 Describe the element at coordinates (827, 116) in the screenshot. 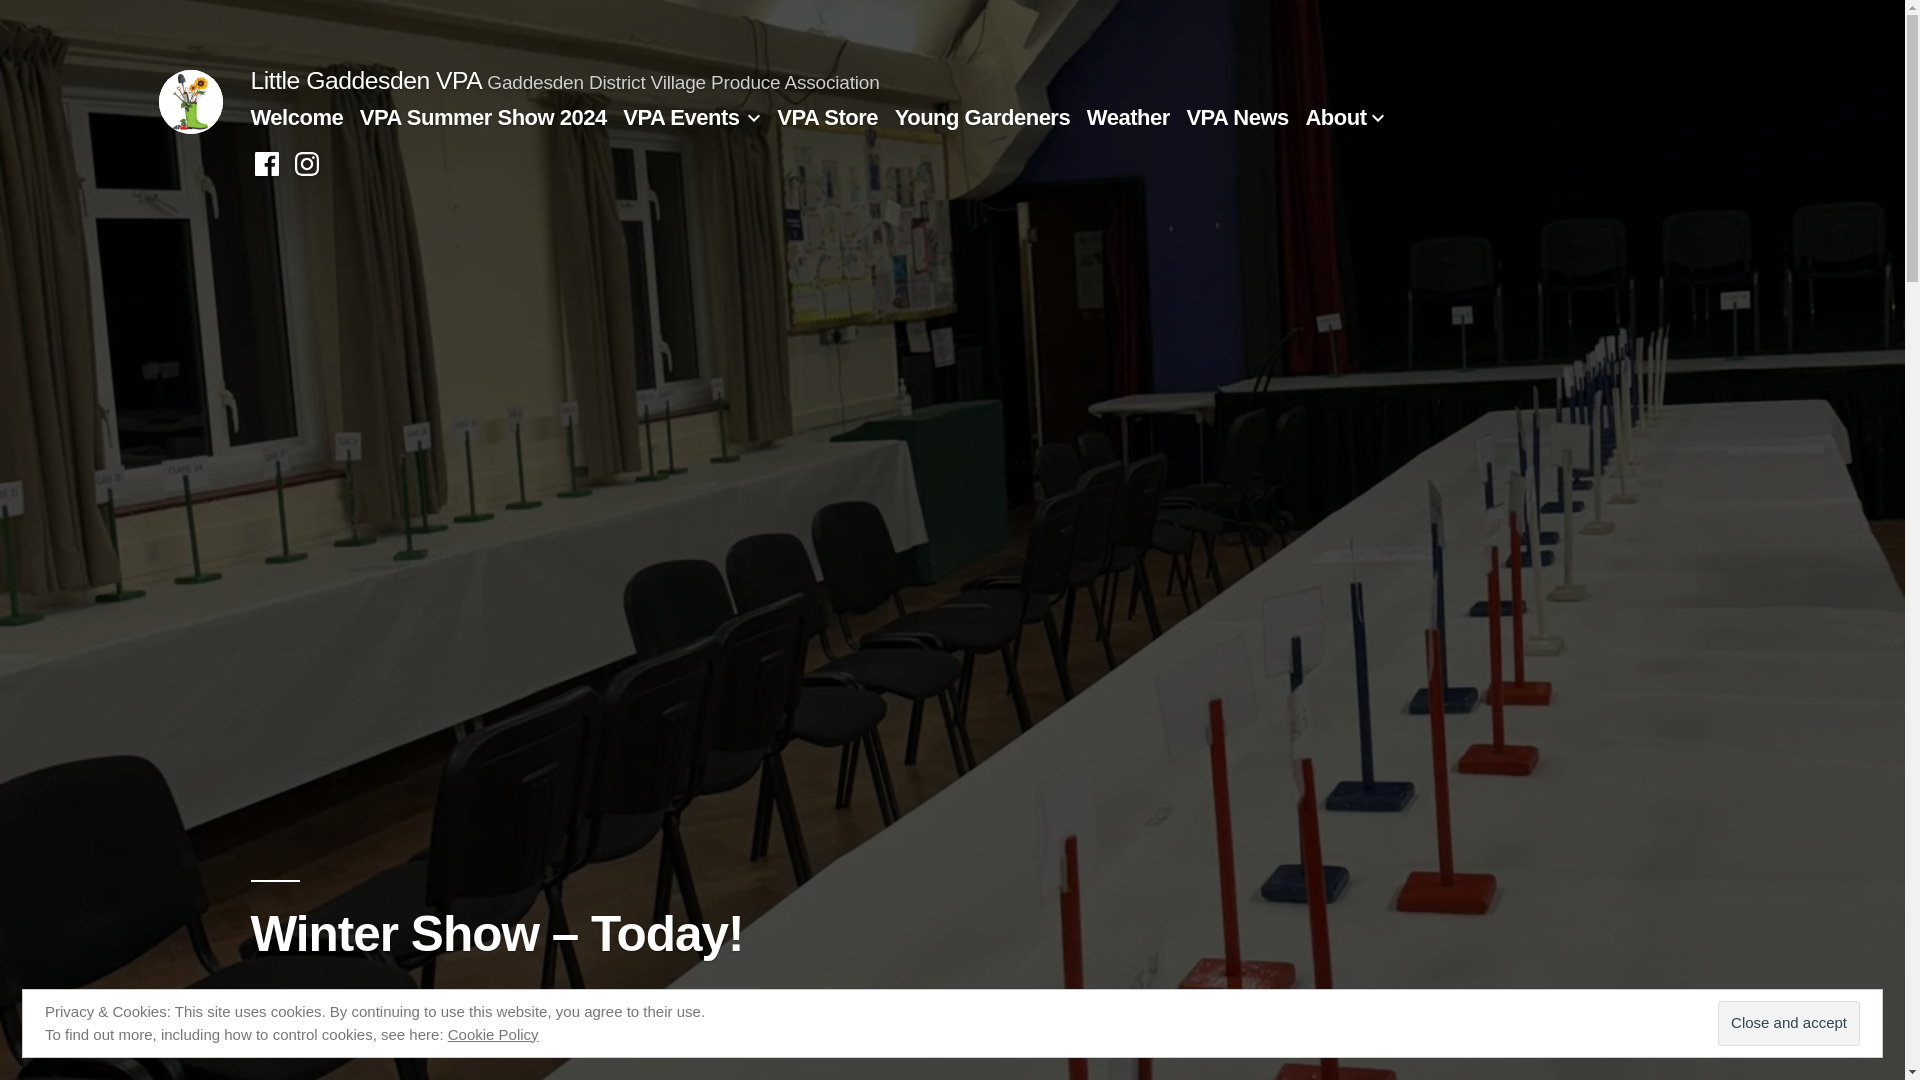

I see `VPA Store` at that location.